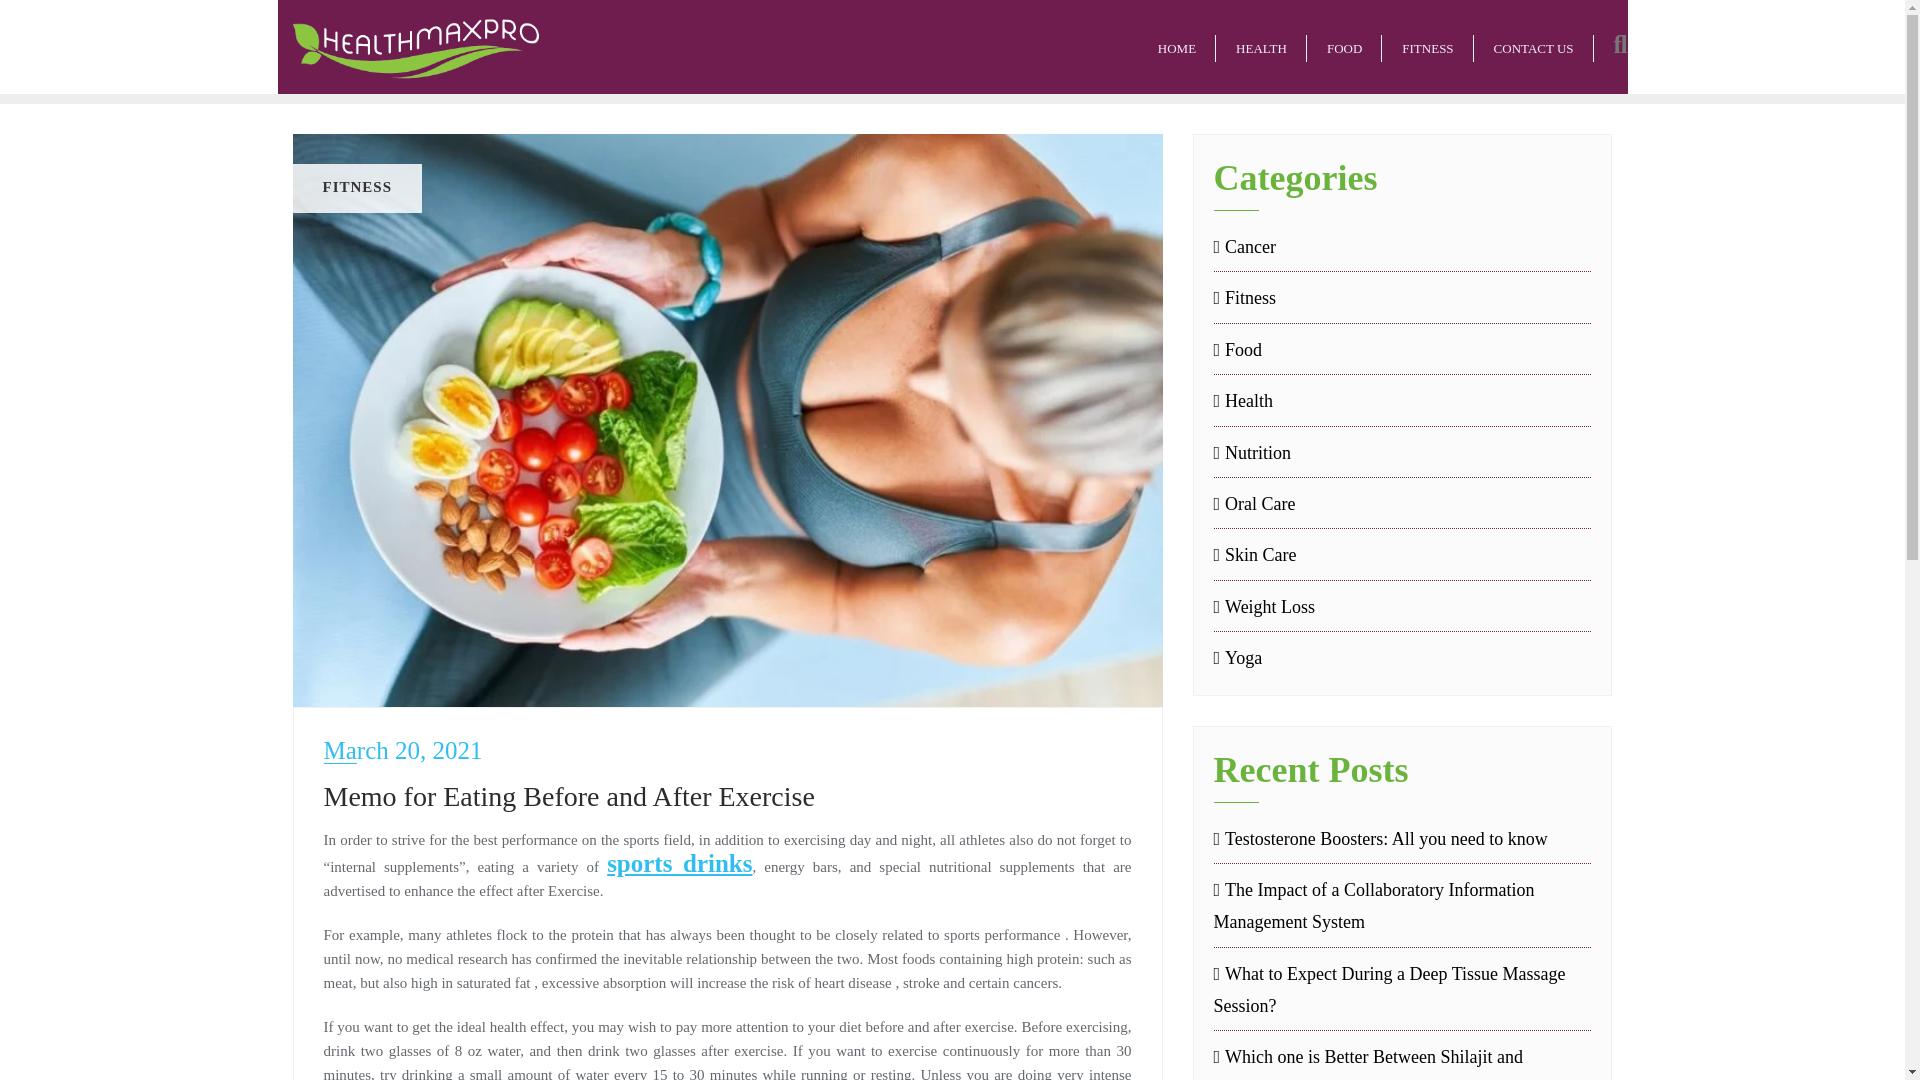  Describe the element at coordinates (1402, 1060) in the screenshot. I see `Which one is Better Between Shilajit and Ashwagandha?` at that location.